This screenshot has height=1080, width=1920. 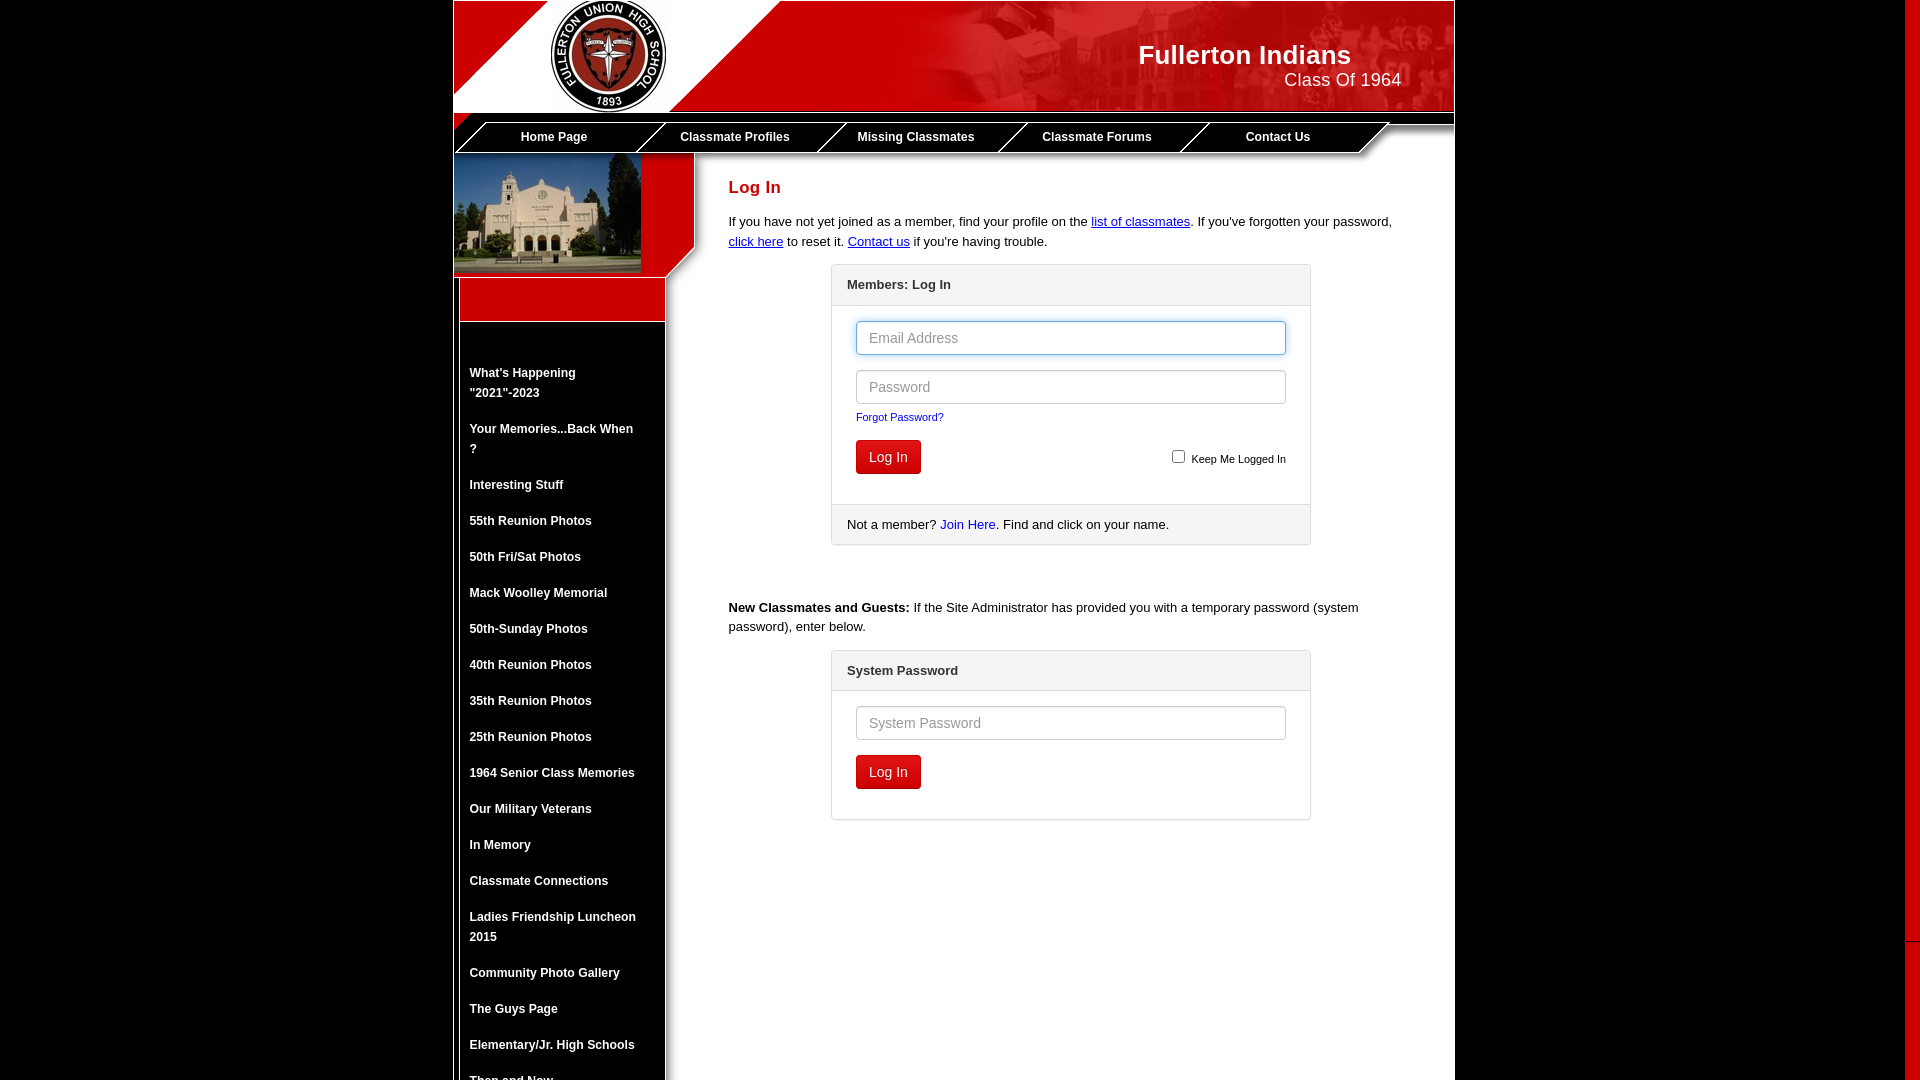 What do you see at coordinates (558, 137) in the screenshot?
I see `Home Page` at bounding box center [558, 137].